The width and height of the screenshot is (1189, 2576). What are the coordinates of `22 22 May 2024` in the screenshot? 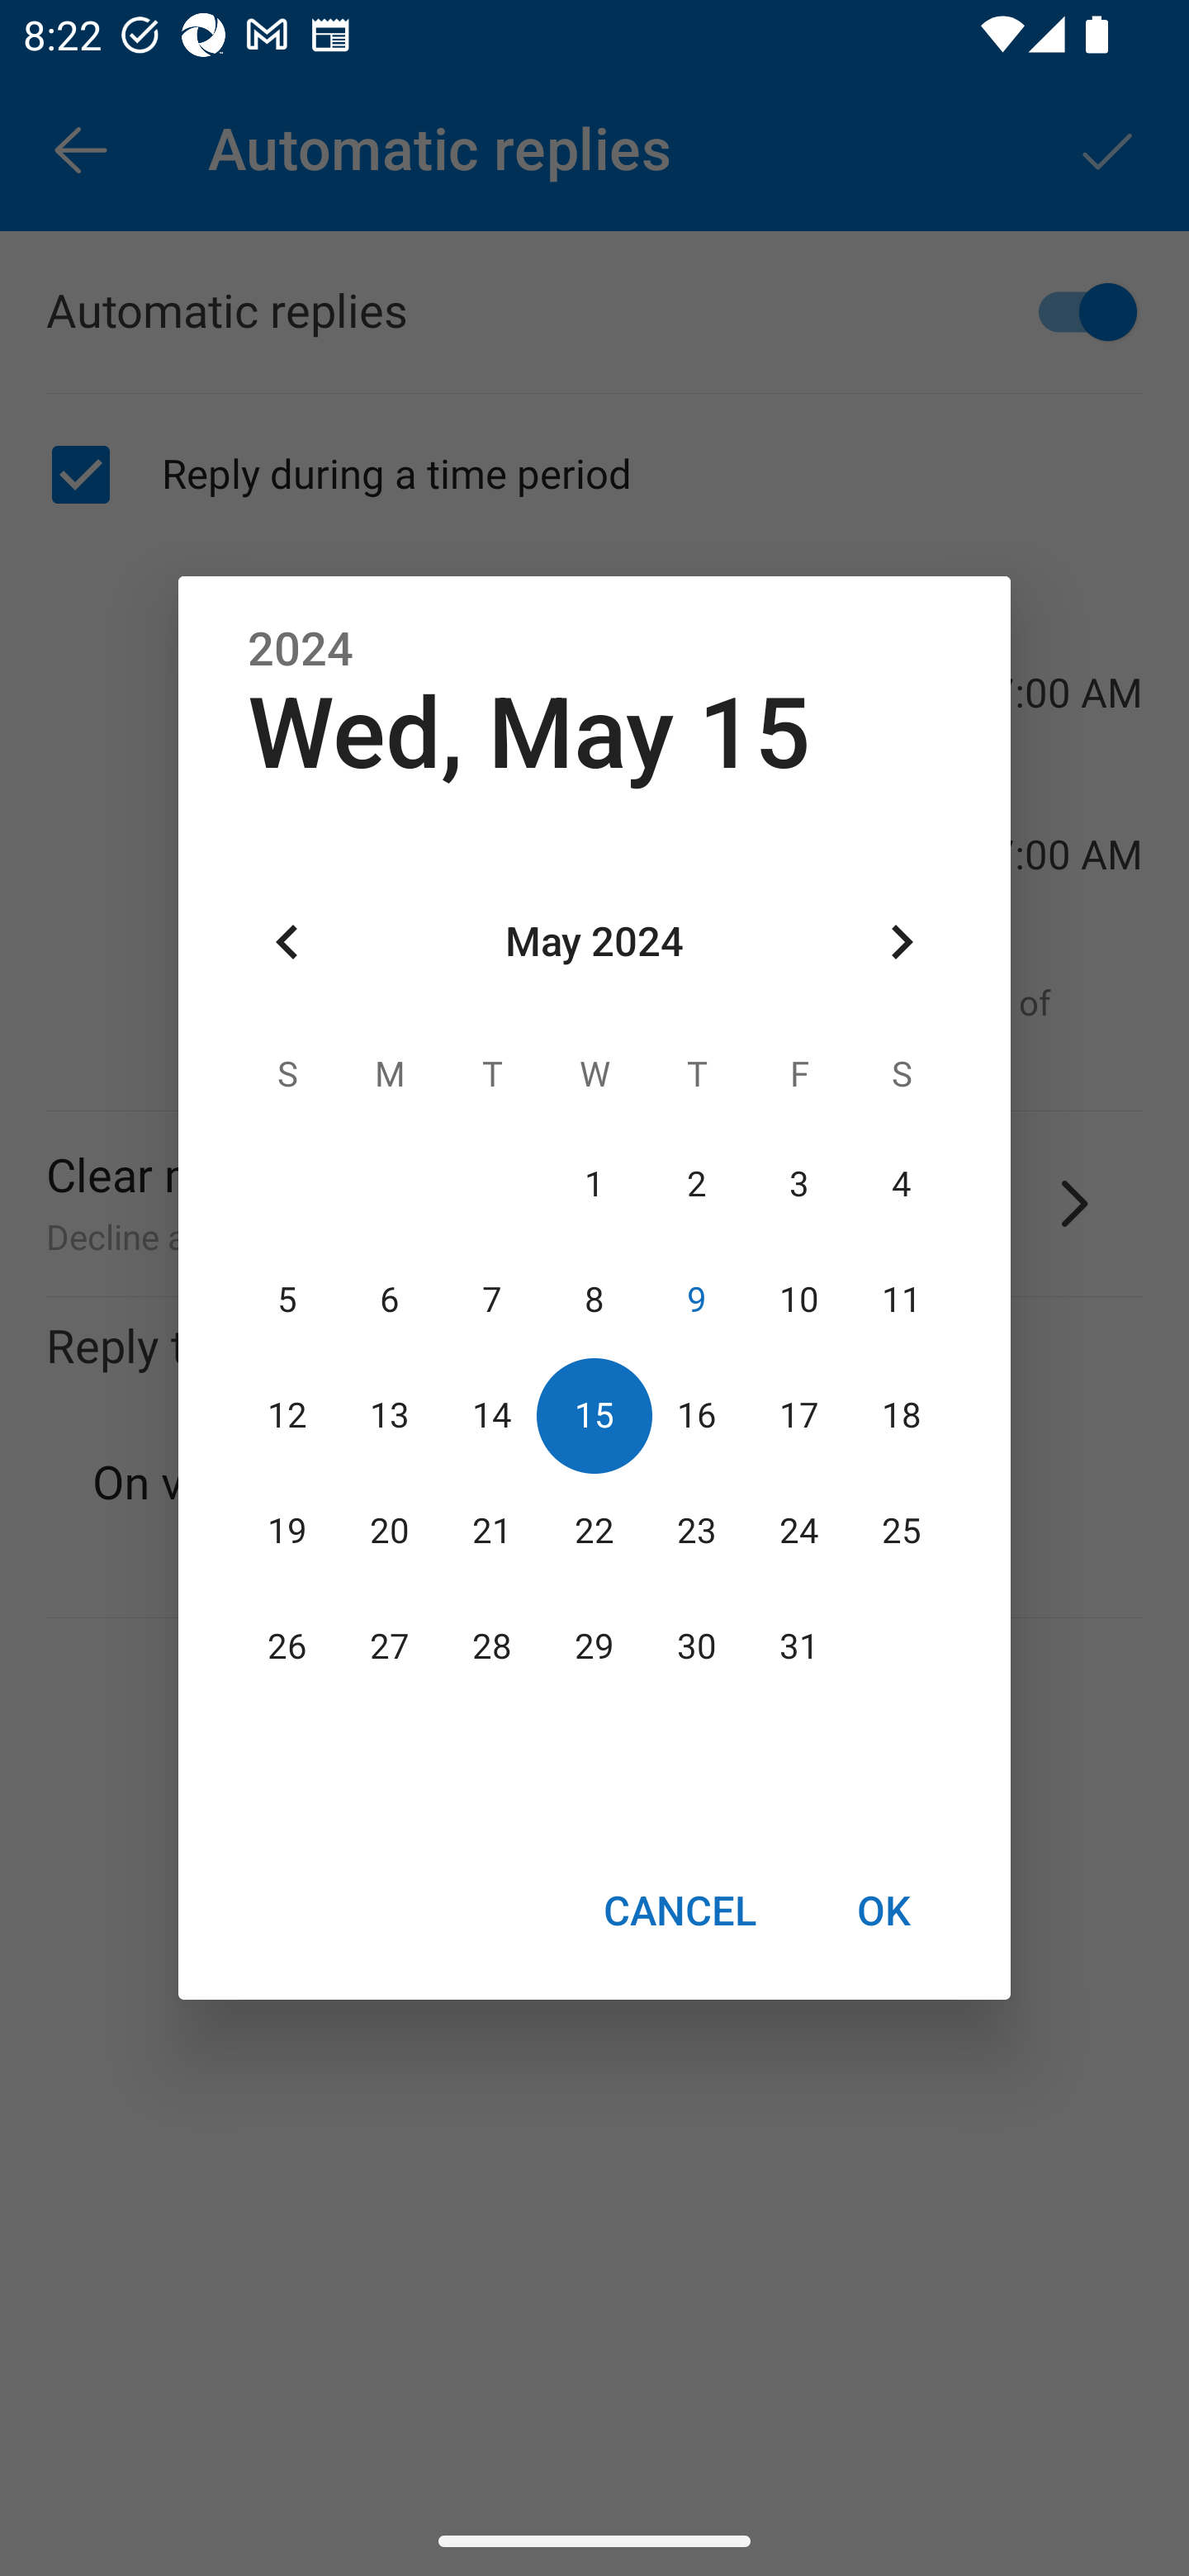 It's located at (594, 1531).